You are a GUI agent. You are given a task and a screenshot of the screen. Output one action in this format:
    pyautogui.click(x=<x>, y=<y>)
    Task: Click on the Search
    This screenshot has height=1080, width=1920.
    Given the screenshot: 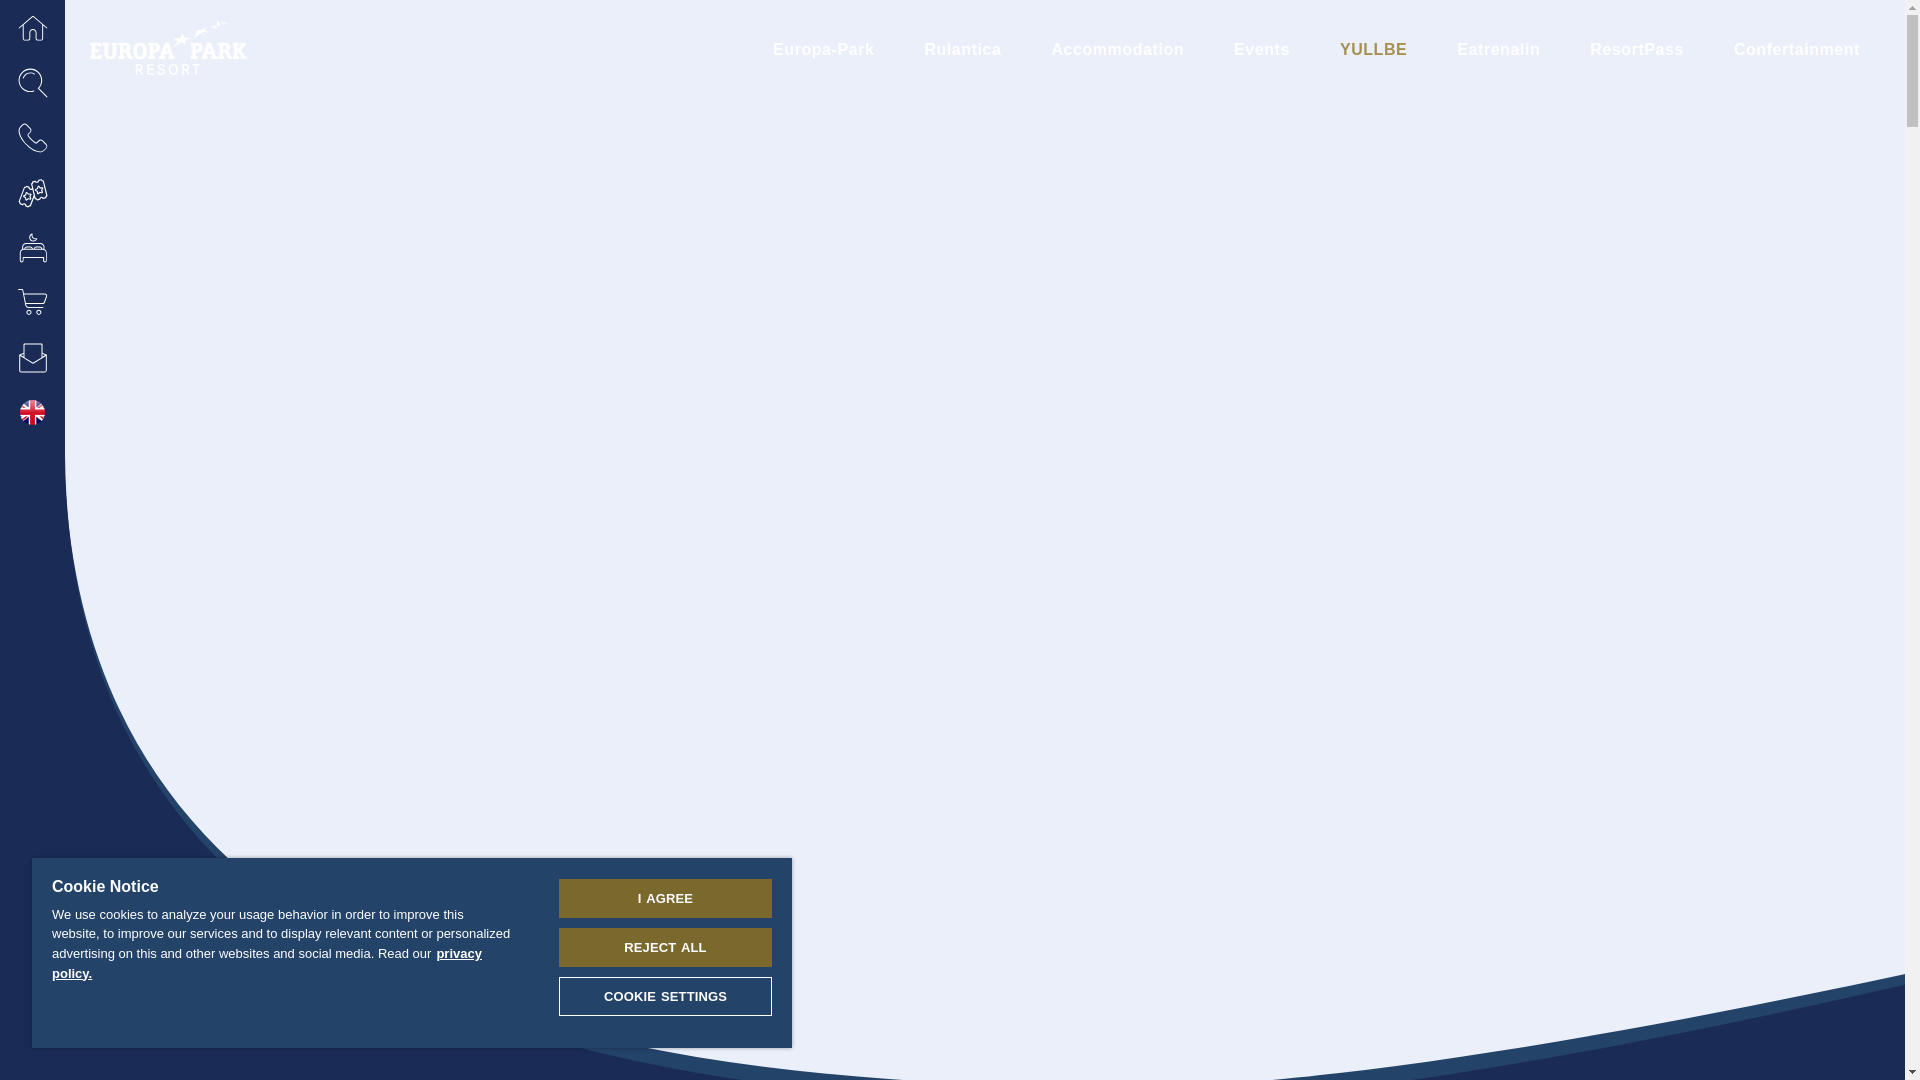 What is the action you would take?
    pyautogui.click(x=32, y=82)
    